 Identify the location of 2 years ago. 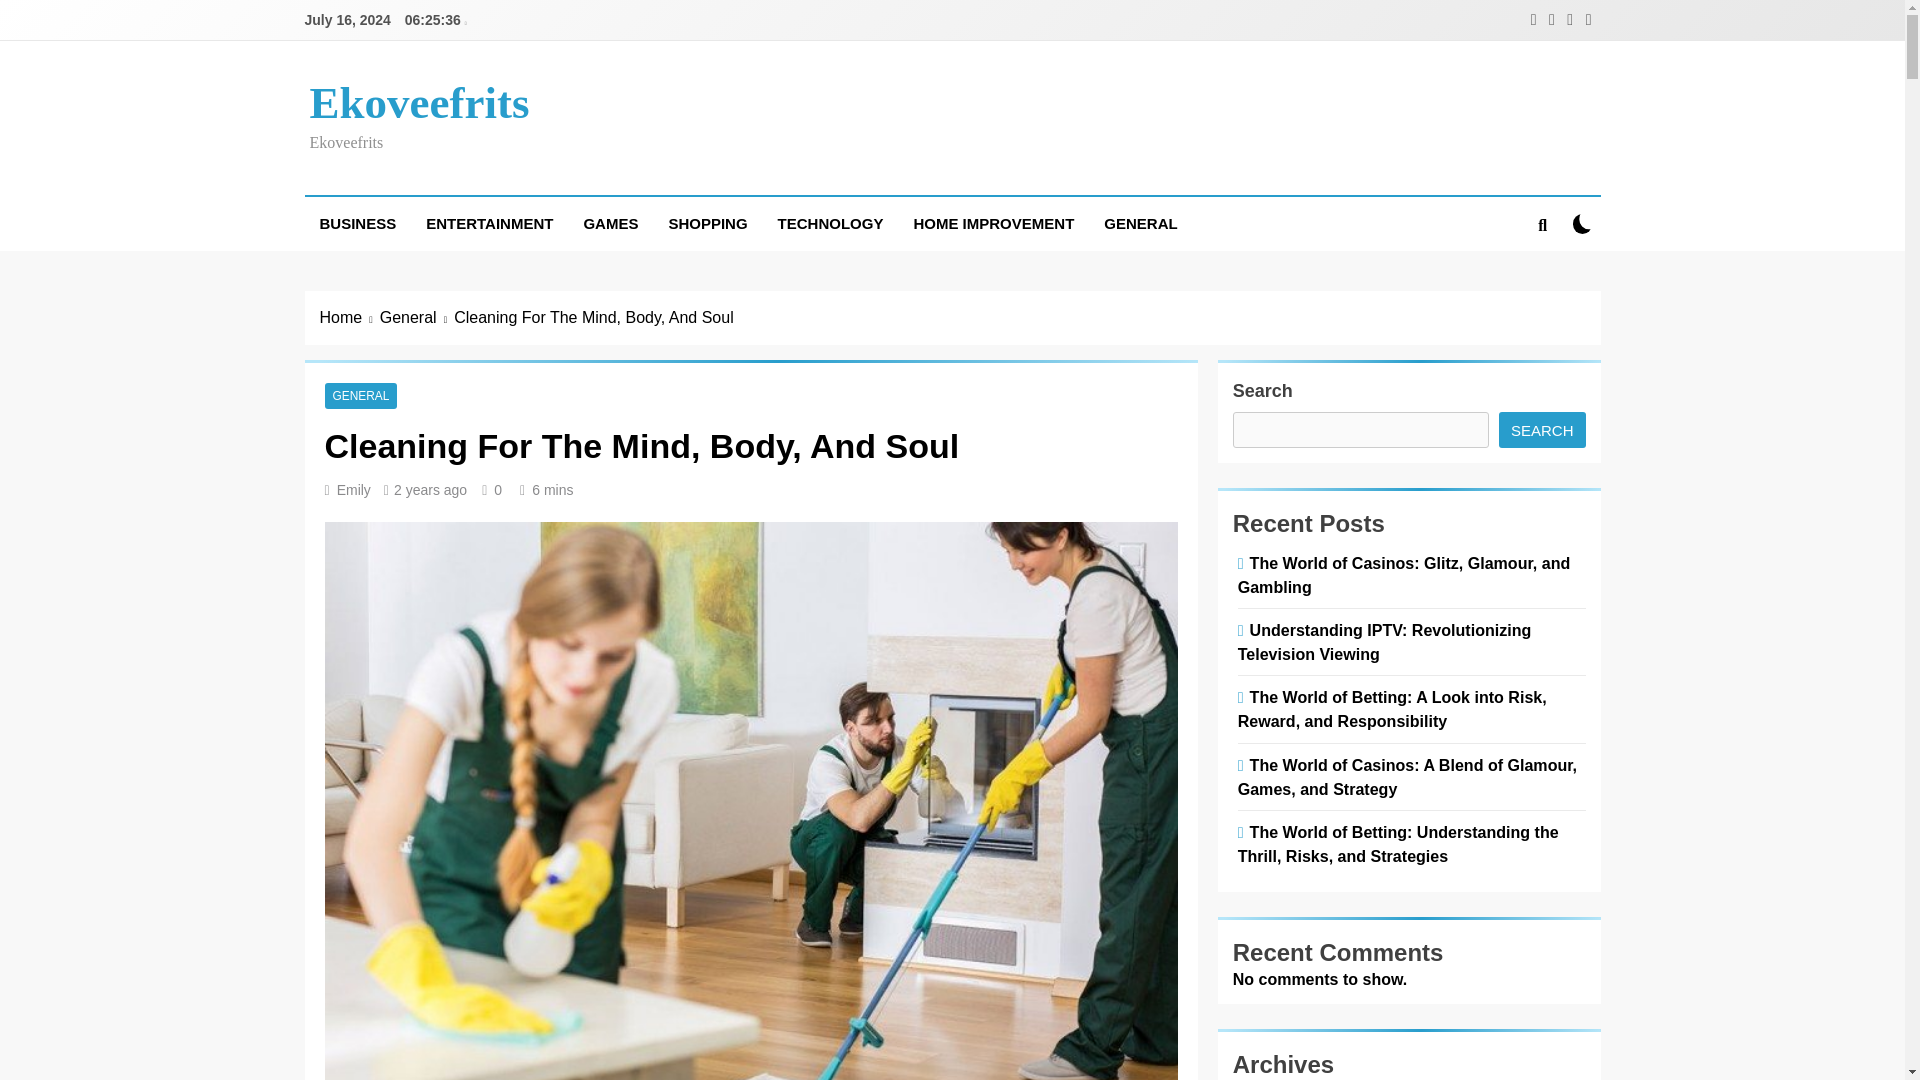
(430, 489).